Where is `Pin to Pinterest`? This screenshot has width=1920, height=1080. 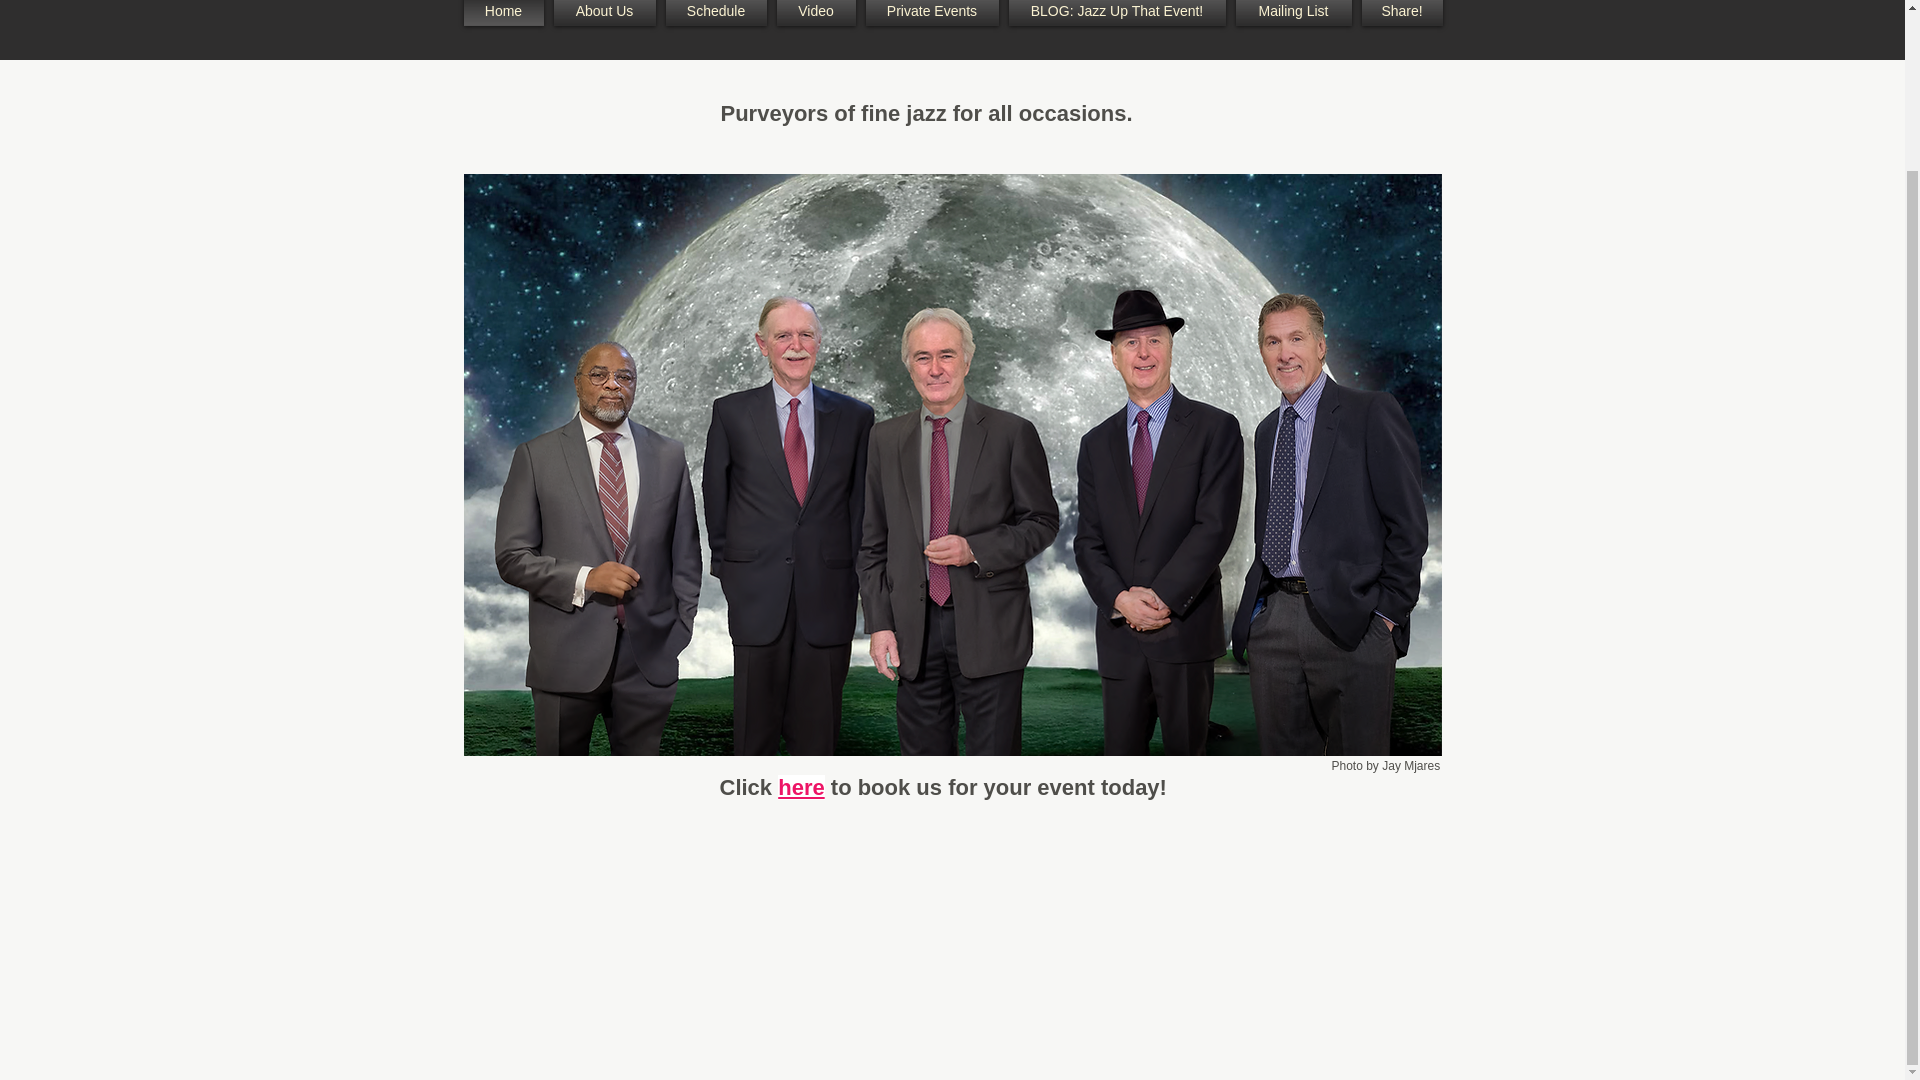 Pin to Pinterest is located at coordinates (1059, 920).